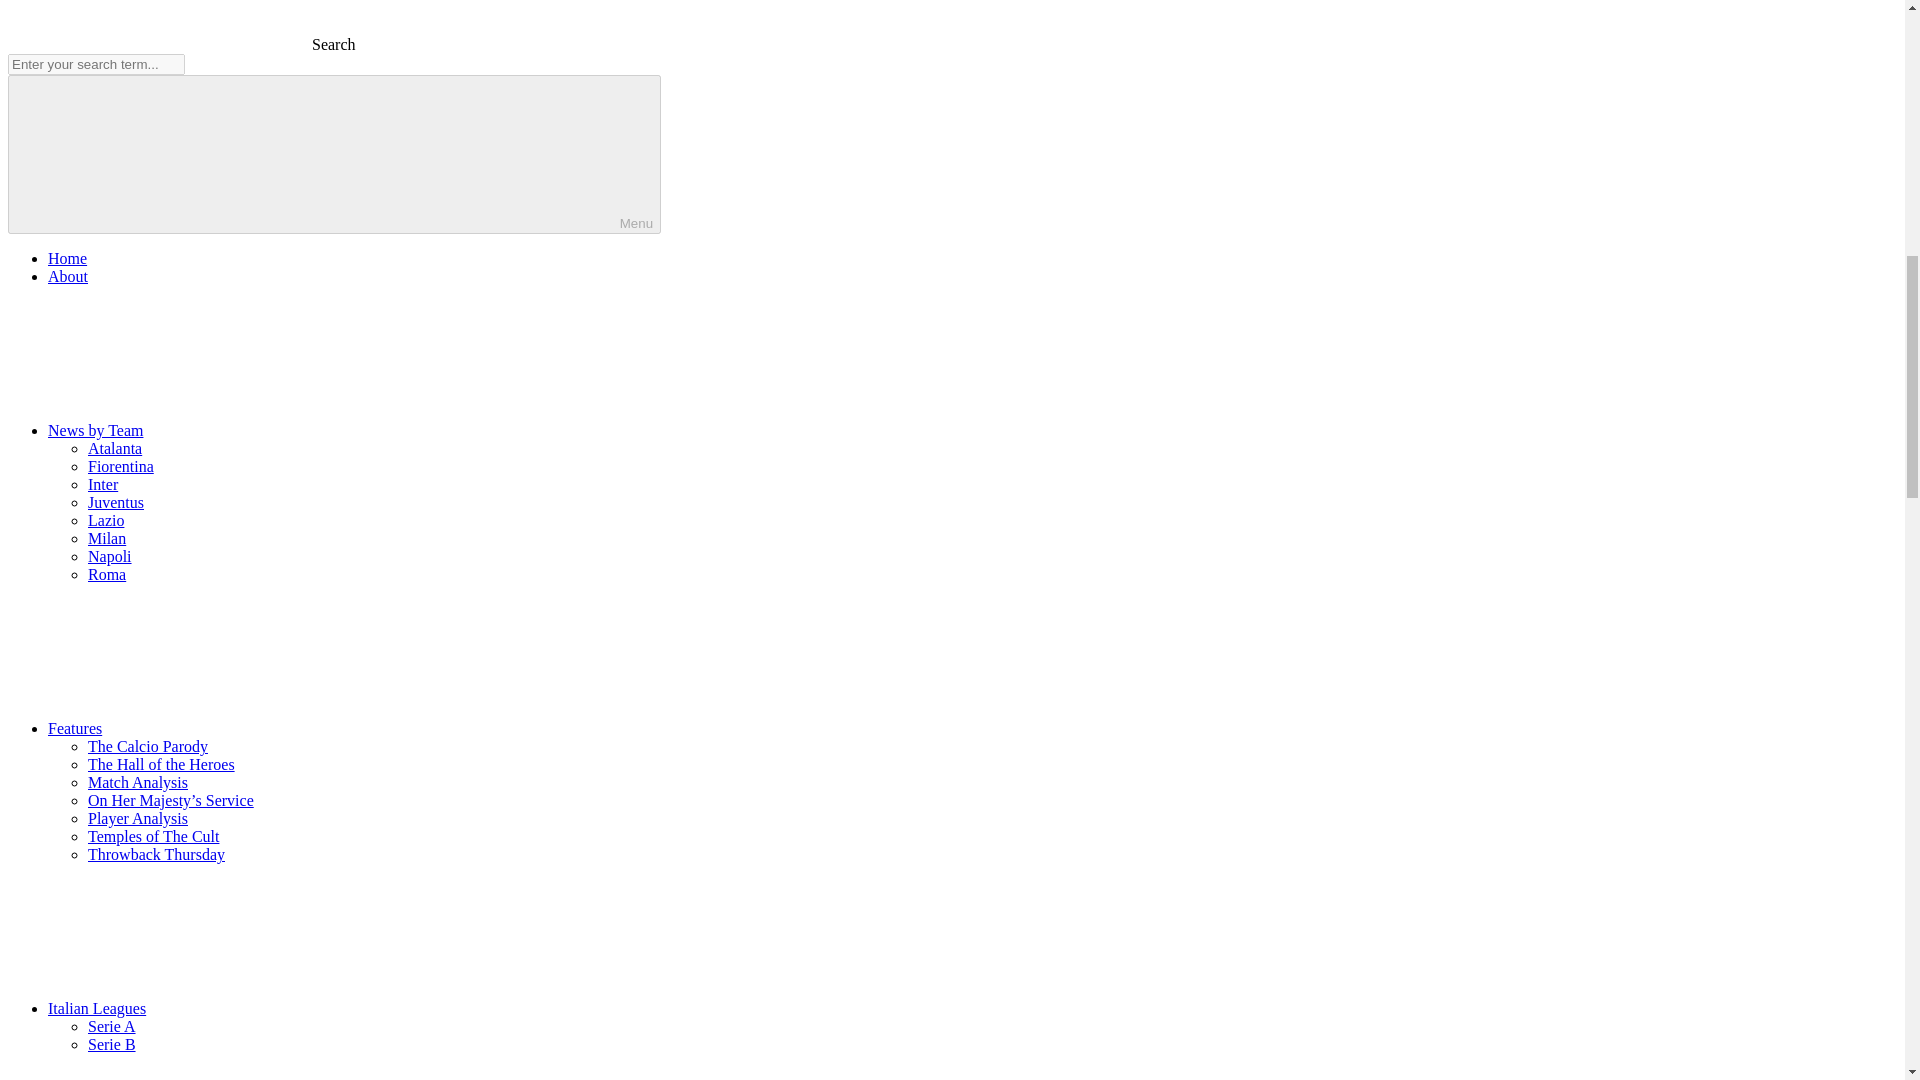 The image size is (1920, 1080). What do you see at coordinates (112, 1026) in the screenshot?
I see `Serie A` at bounding box center [112, 1026].